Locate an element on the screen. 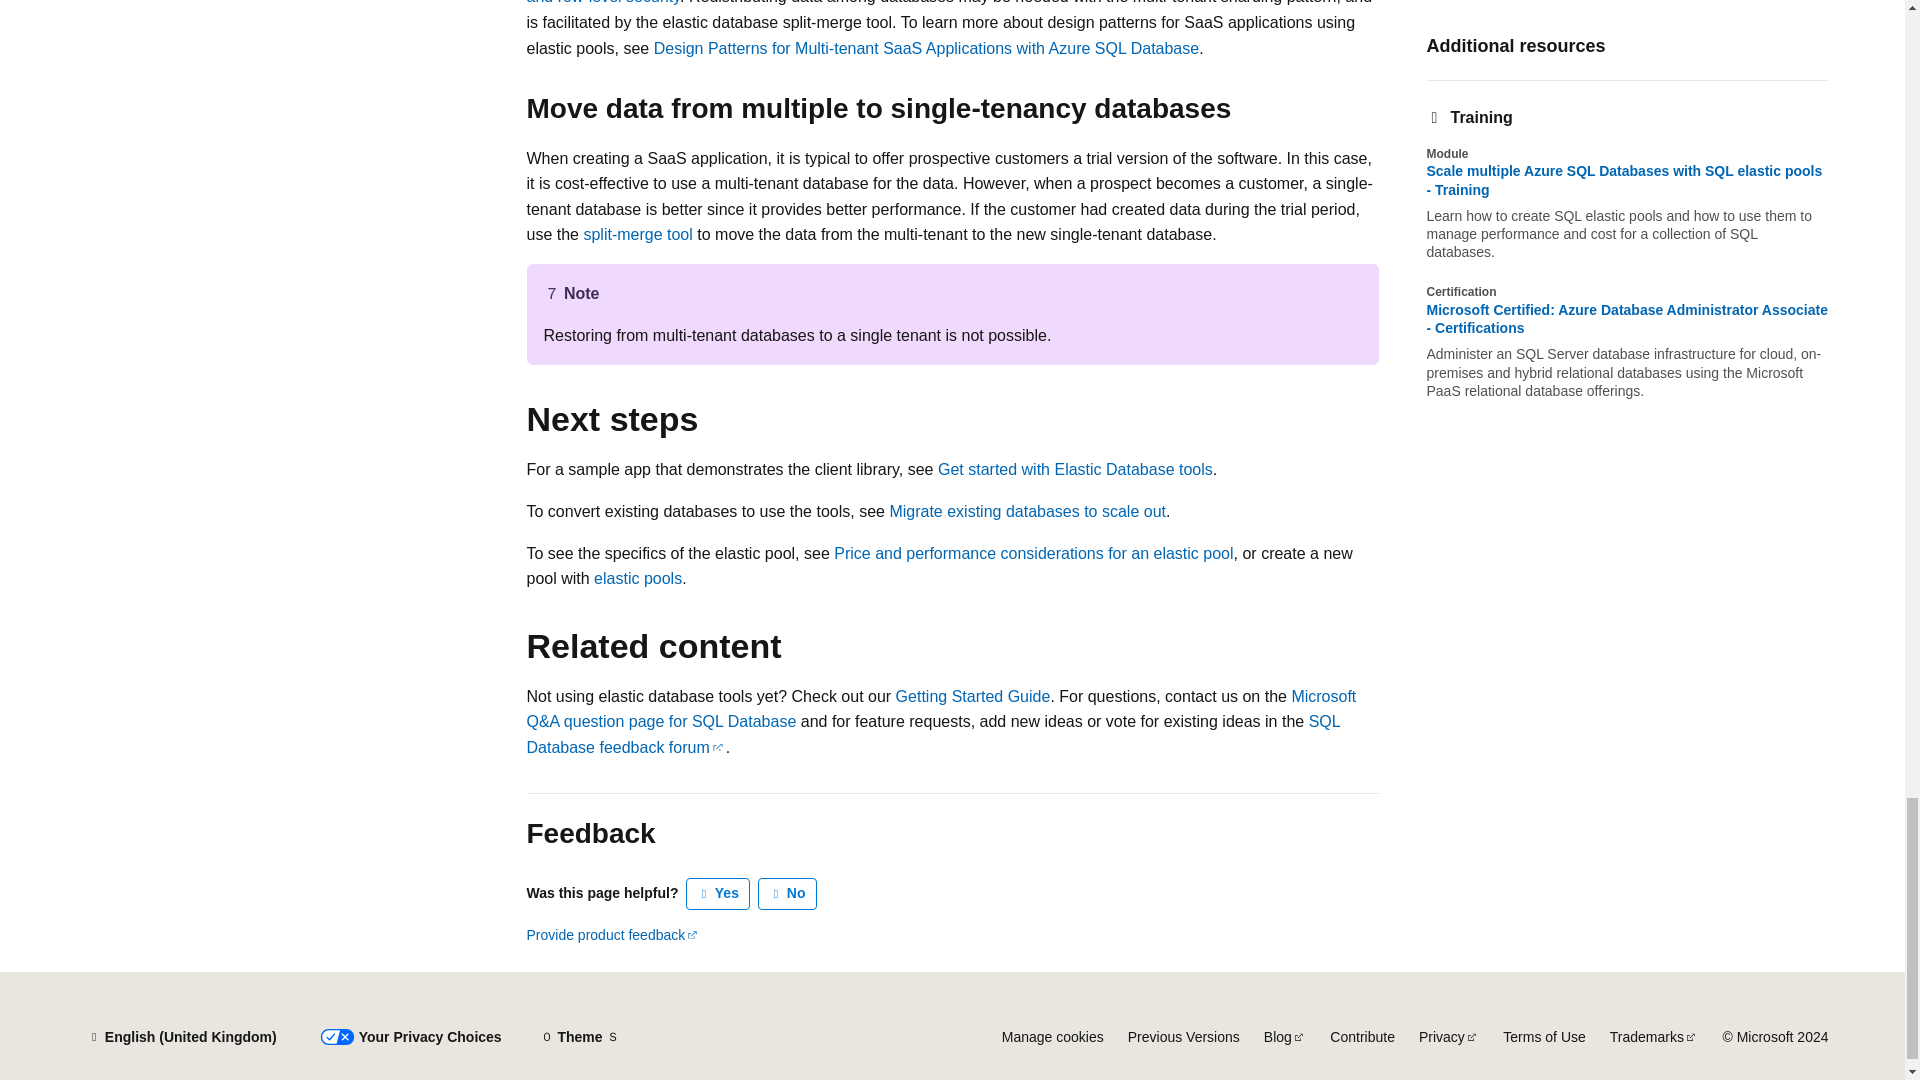  This article is helpful is located at coordinates (718, 894).